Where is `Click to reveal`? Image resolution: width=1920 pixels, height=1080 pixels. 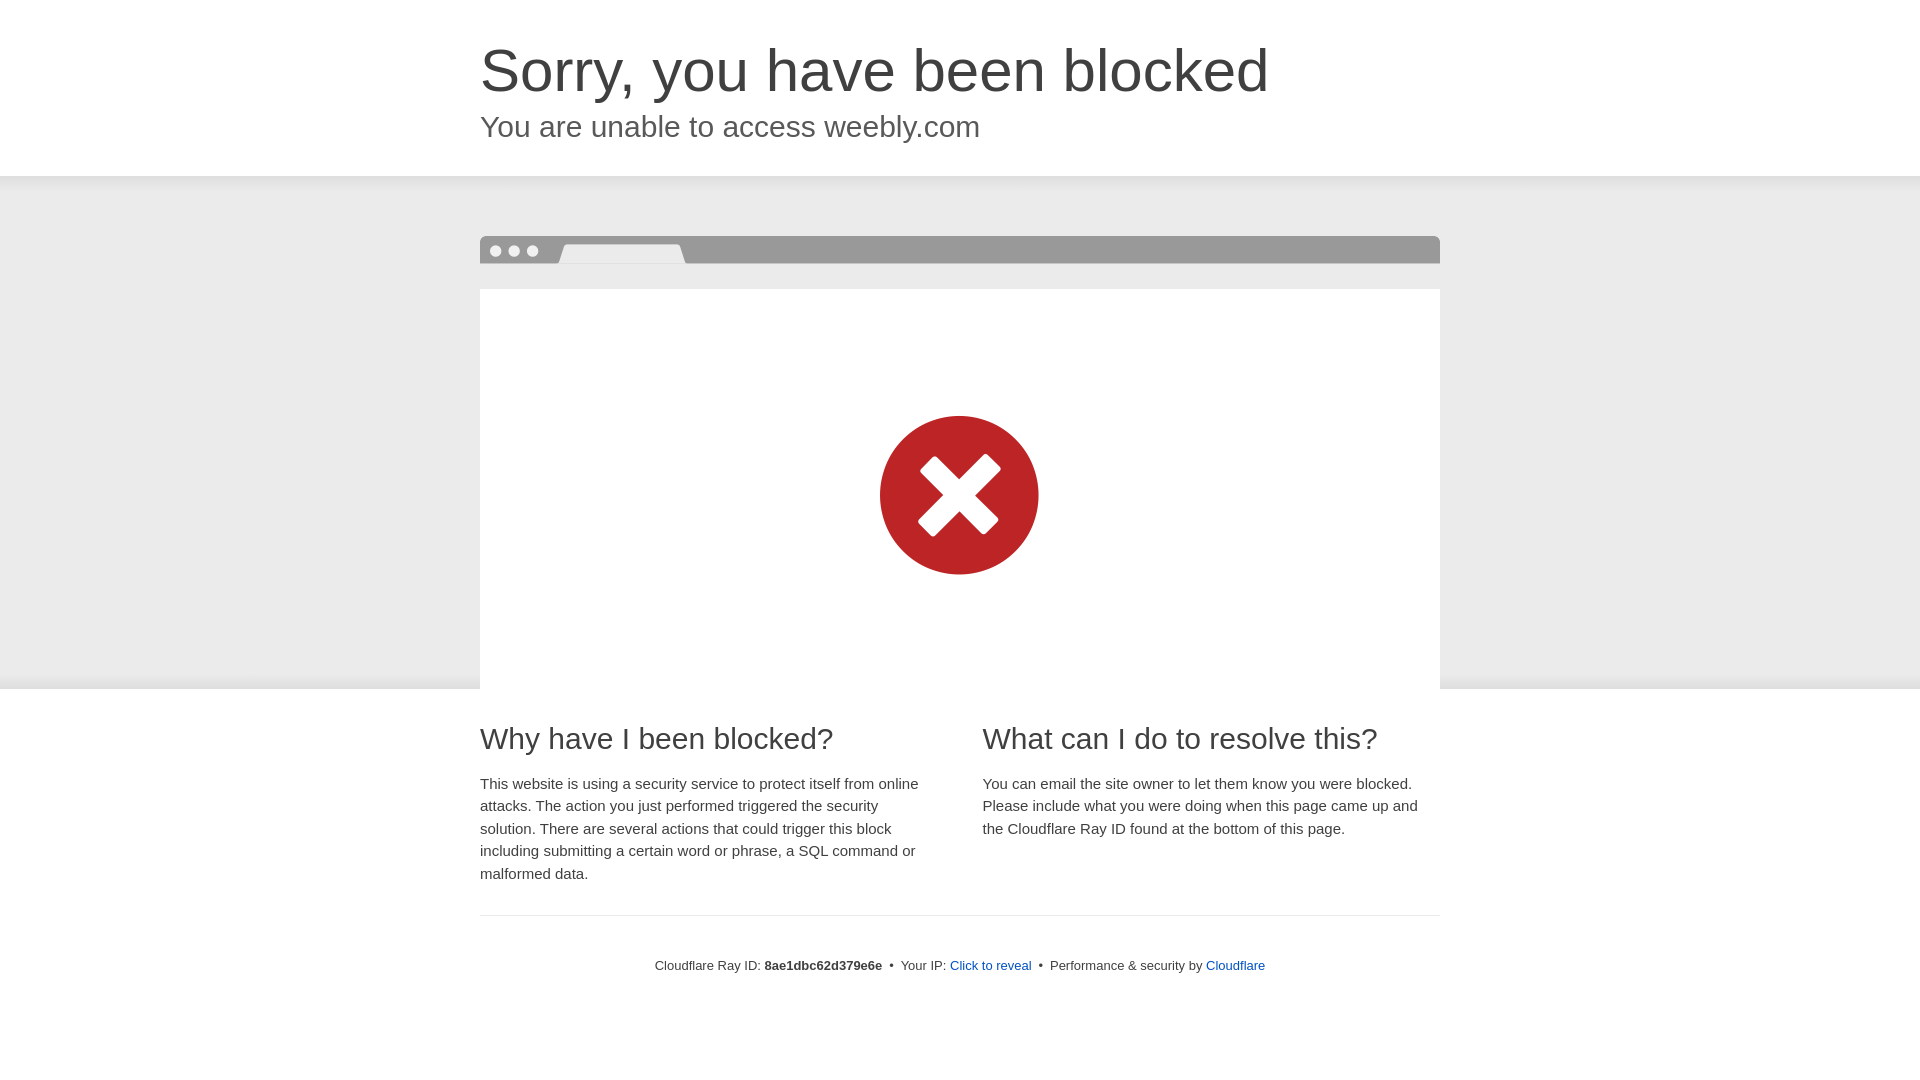 Click to reveal is located at coordinates (991, 966).